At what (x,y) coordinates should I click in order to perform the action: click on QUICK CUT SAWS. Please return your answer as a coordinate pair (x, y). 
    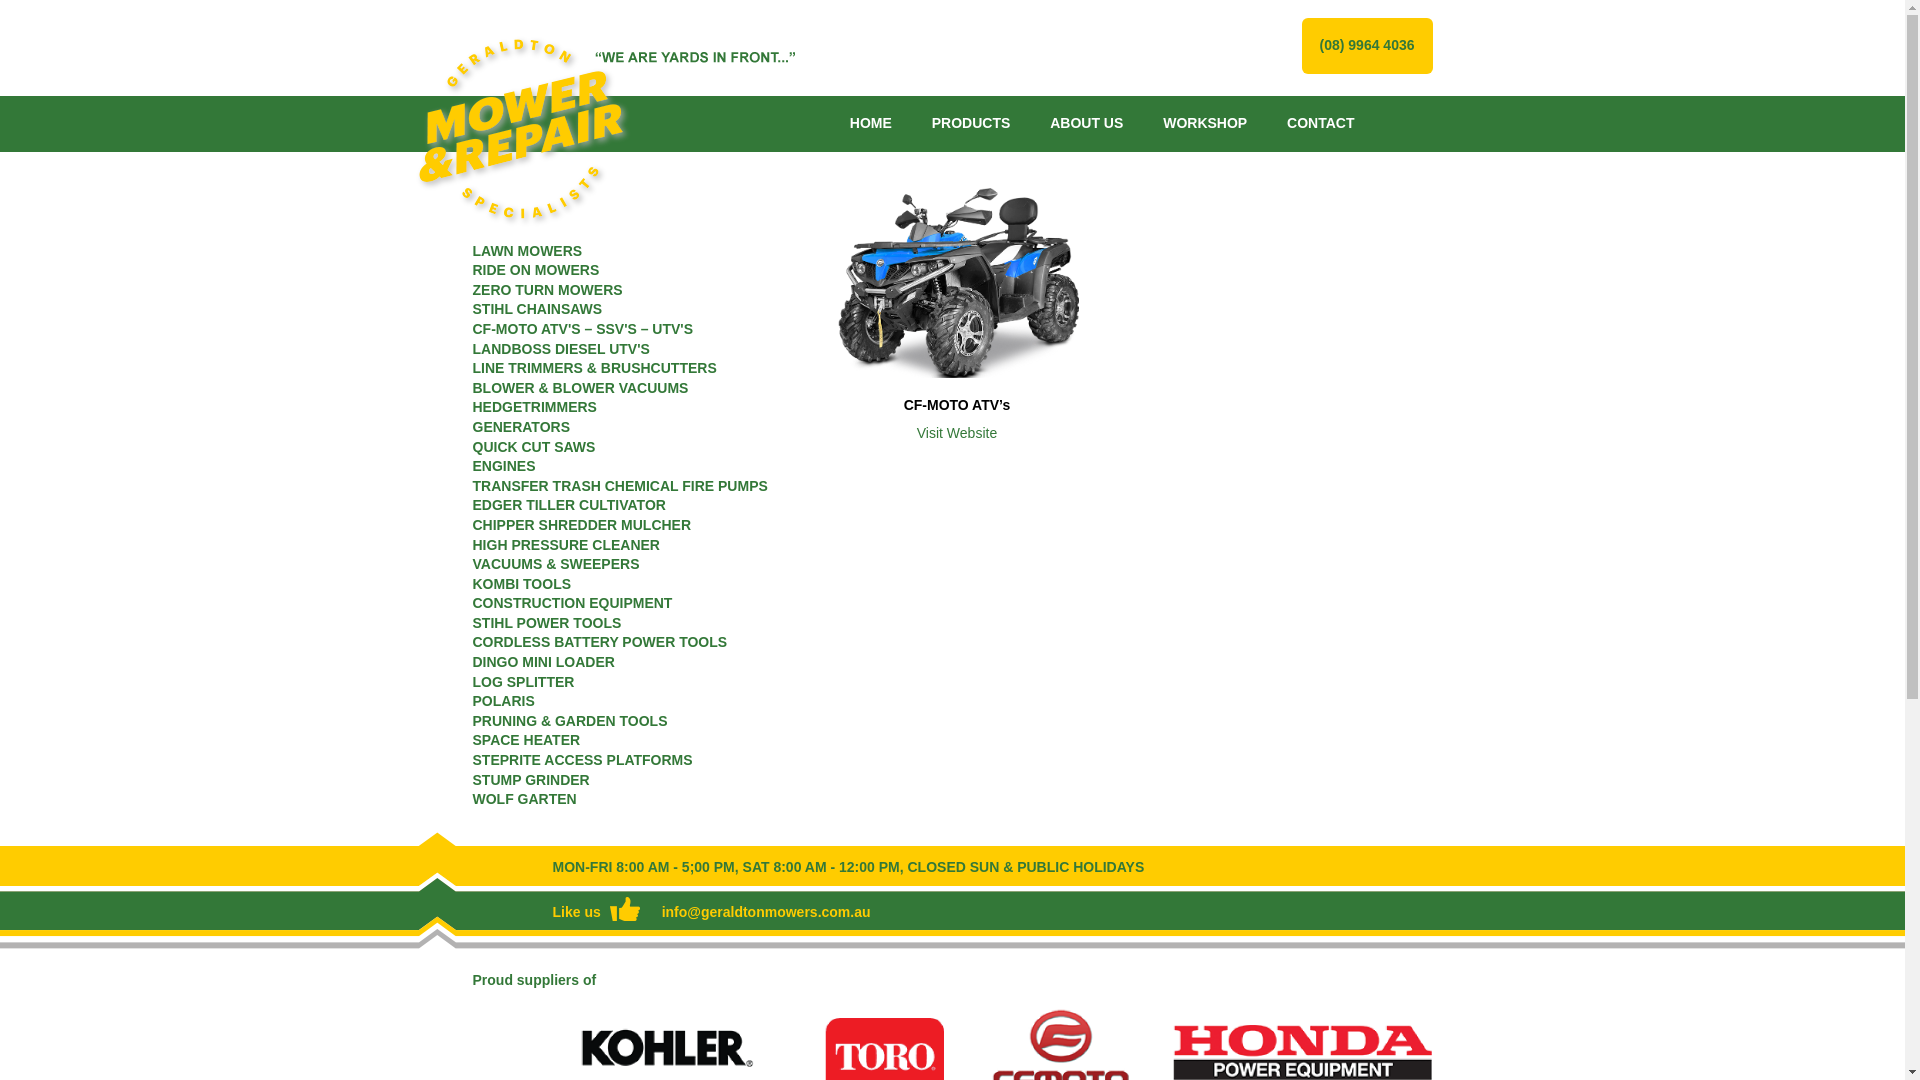
    Looking at the image, I should click on (534, 447).